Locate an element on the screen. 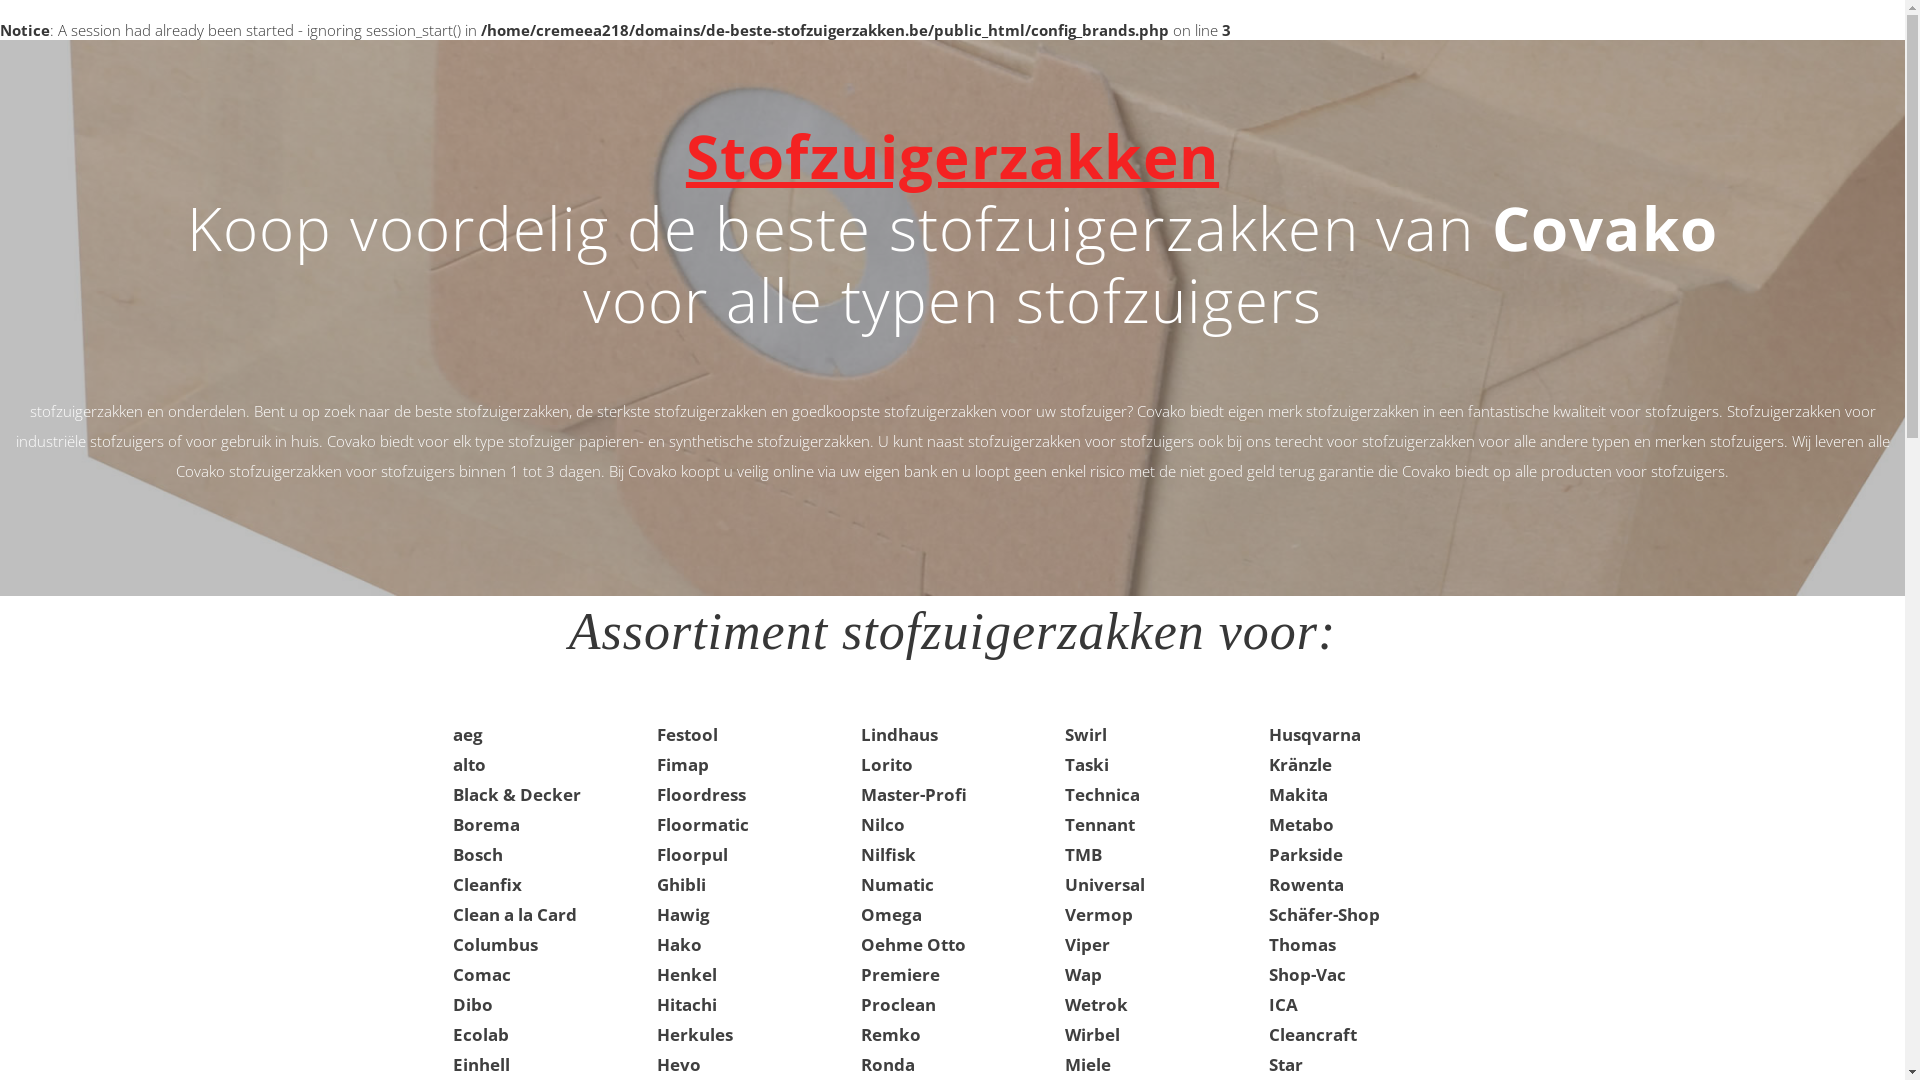 Image resolution: width=1920 pixels, height=1080 pixels. Wirbel is located at coordinates (1092, 1034).